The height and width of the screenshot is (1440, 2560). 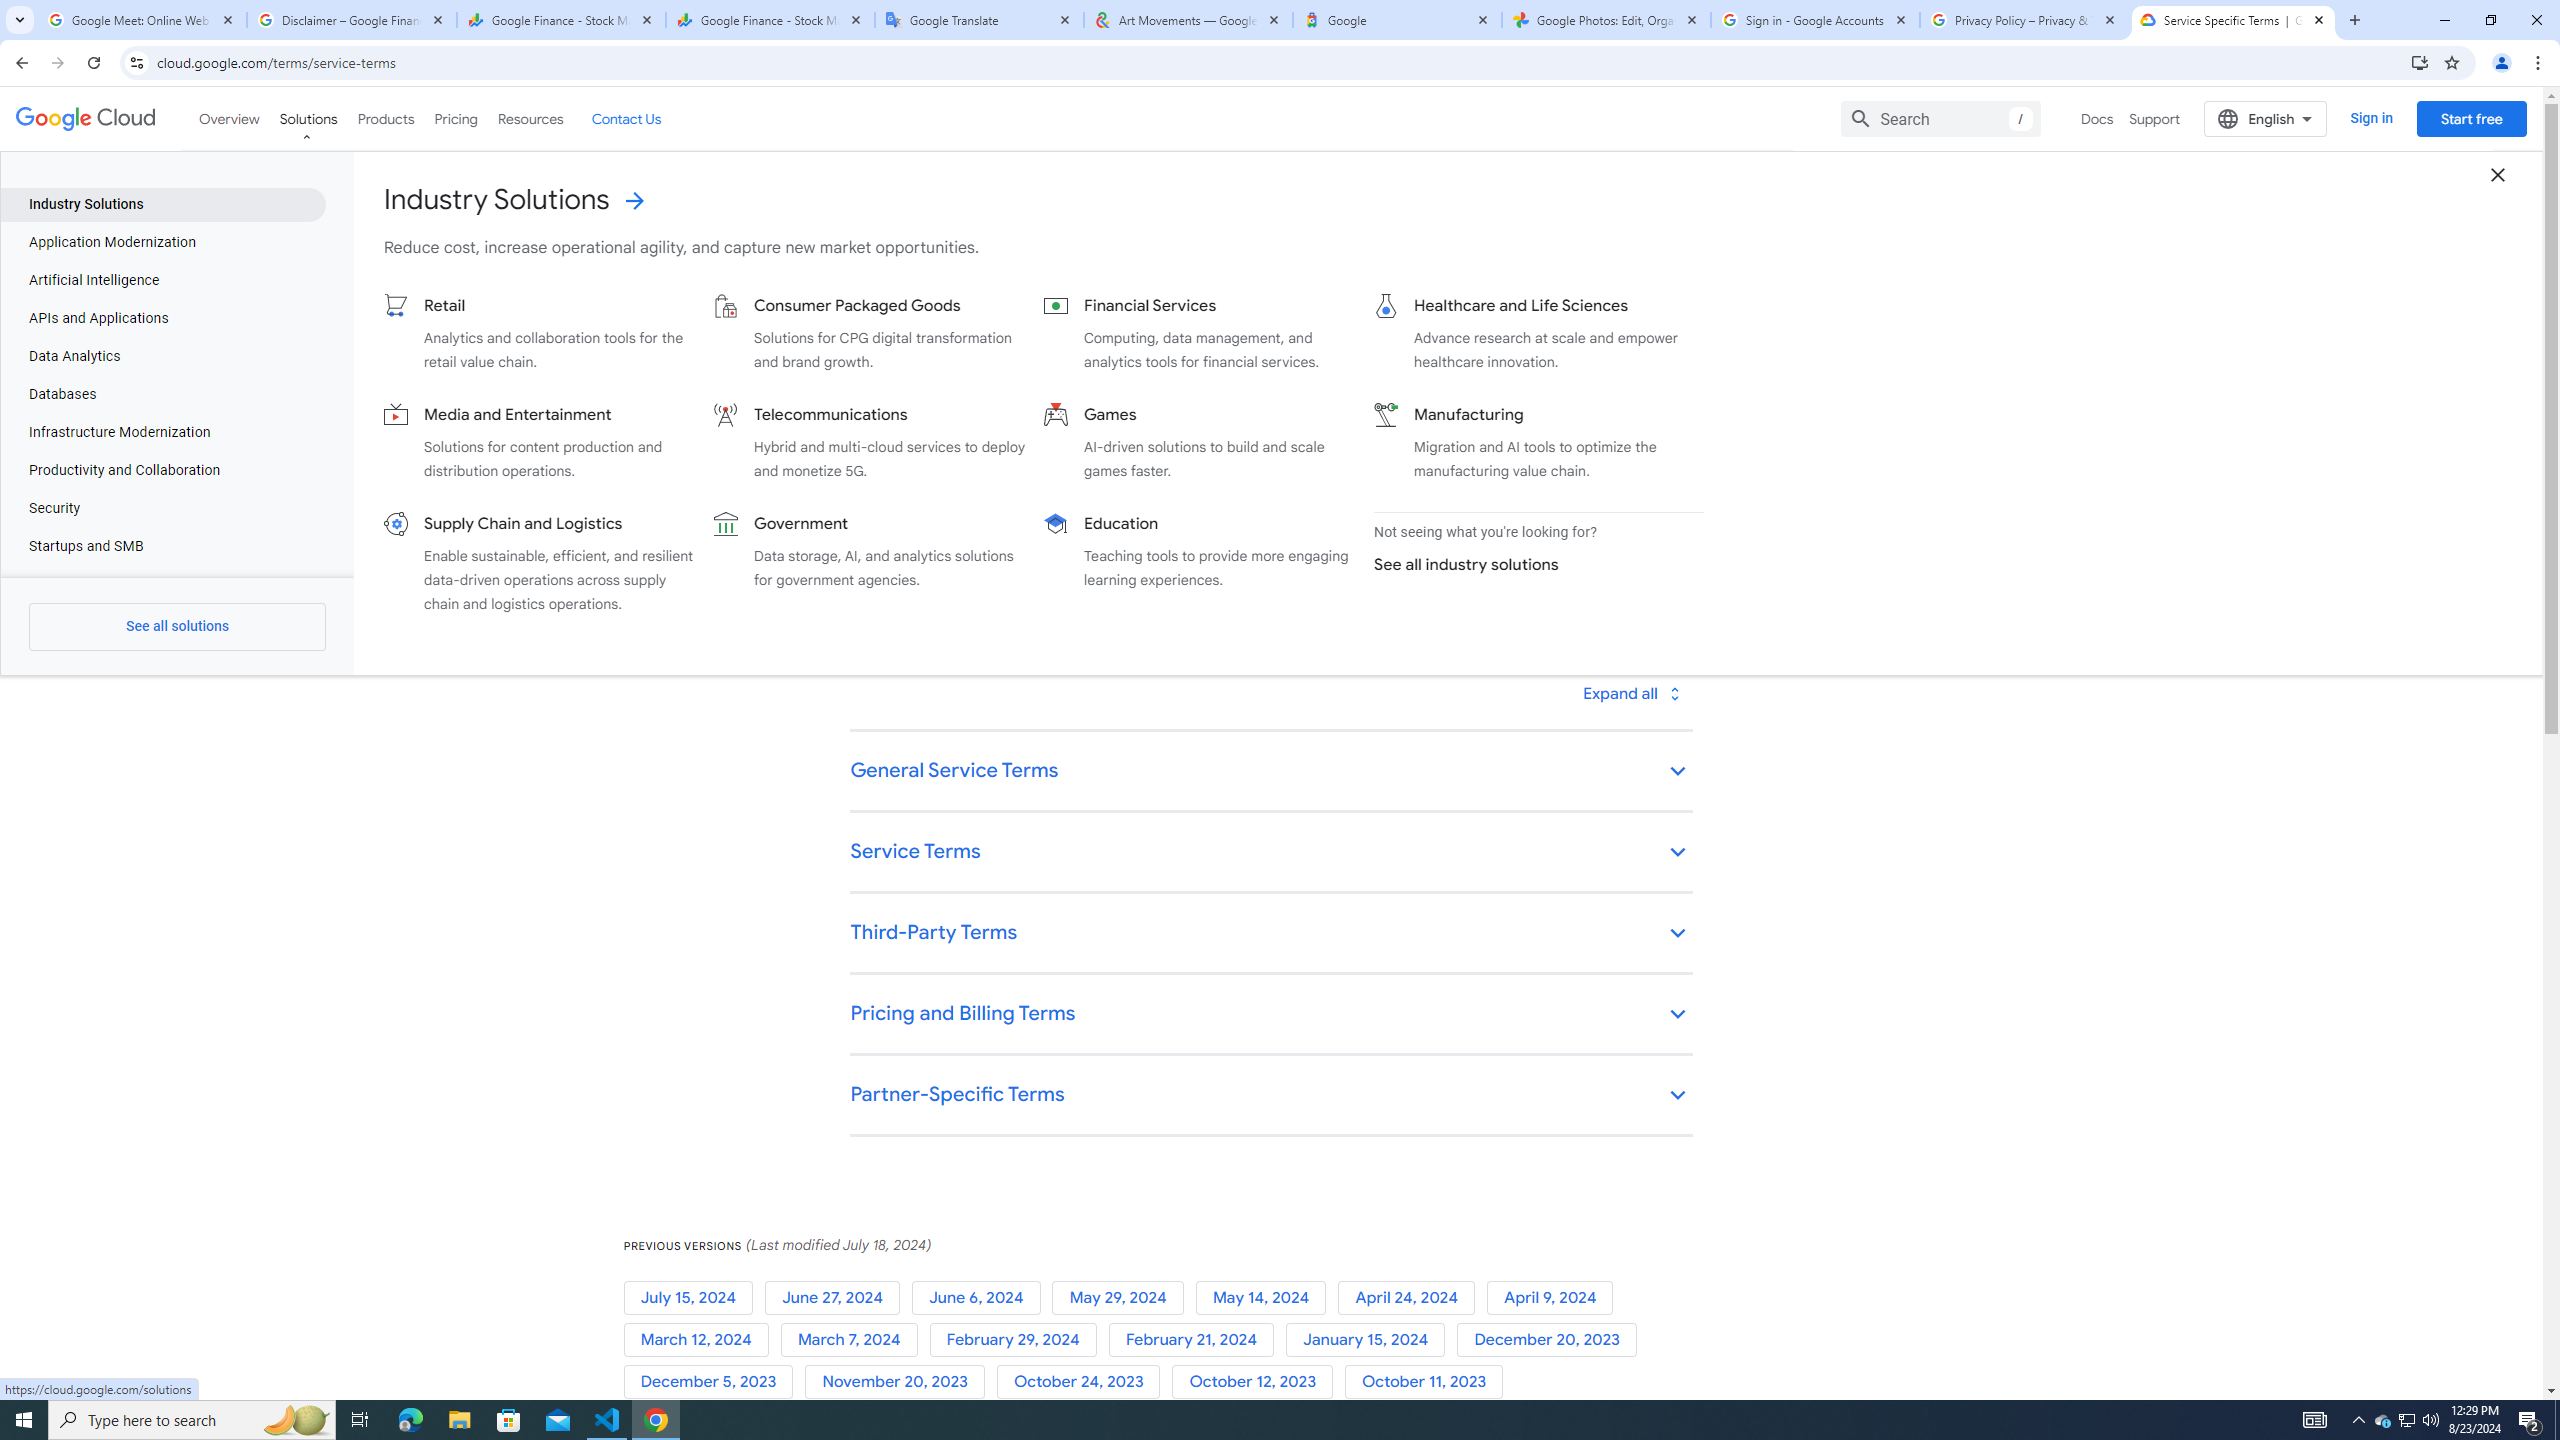 I want to click on Start free, so click(x=2471, y=118).